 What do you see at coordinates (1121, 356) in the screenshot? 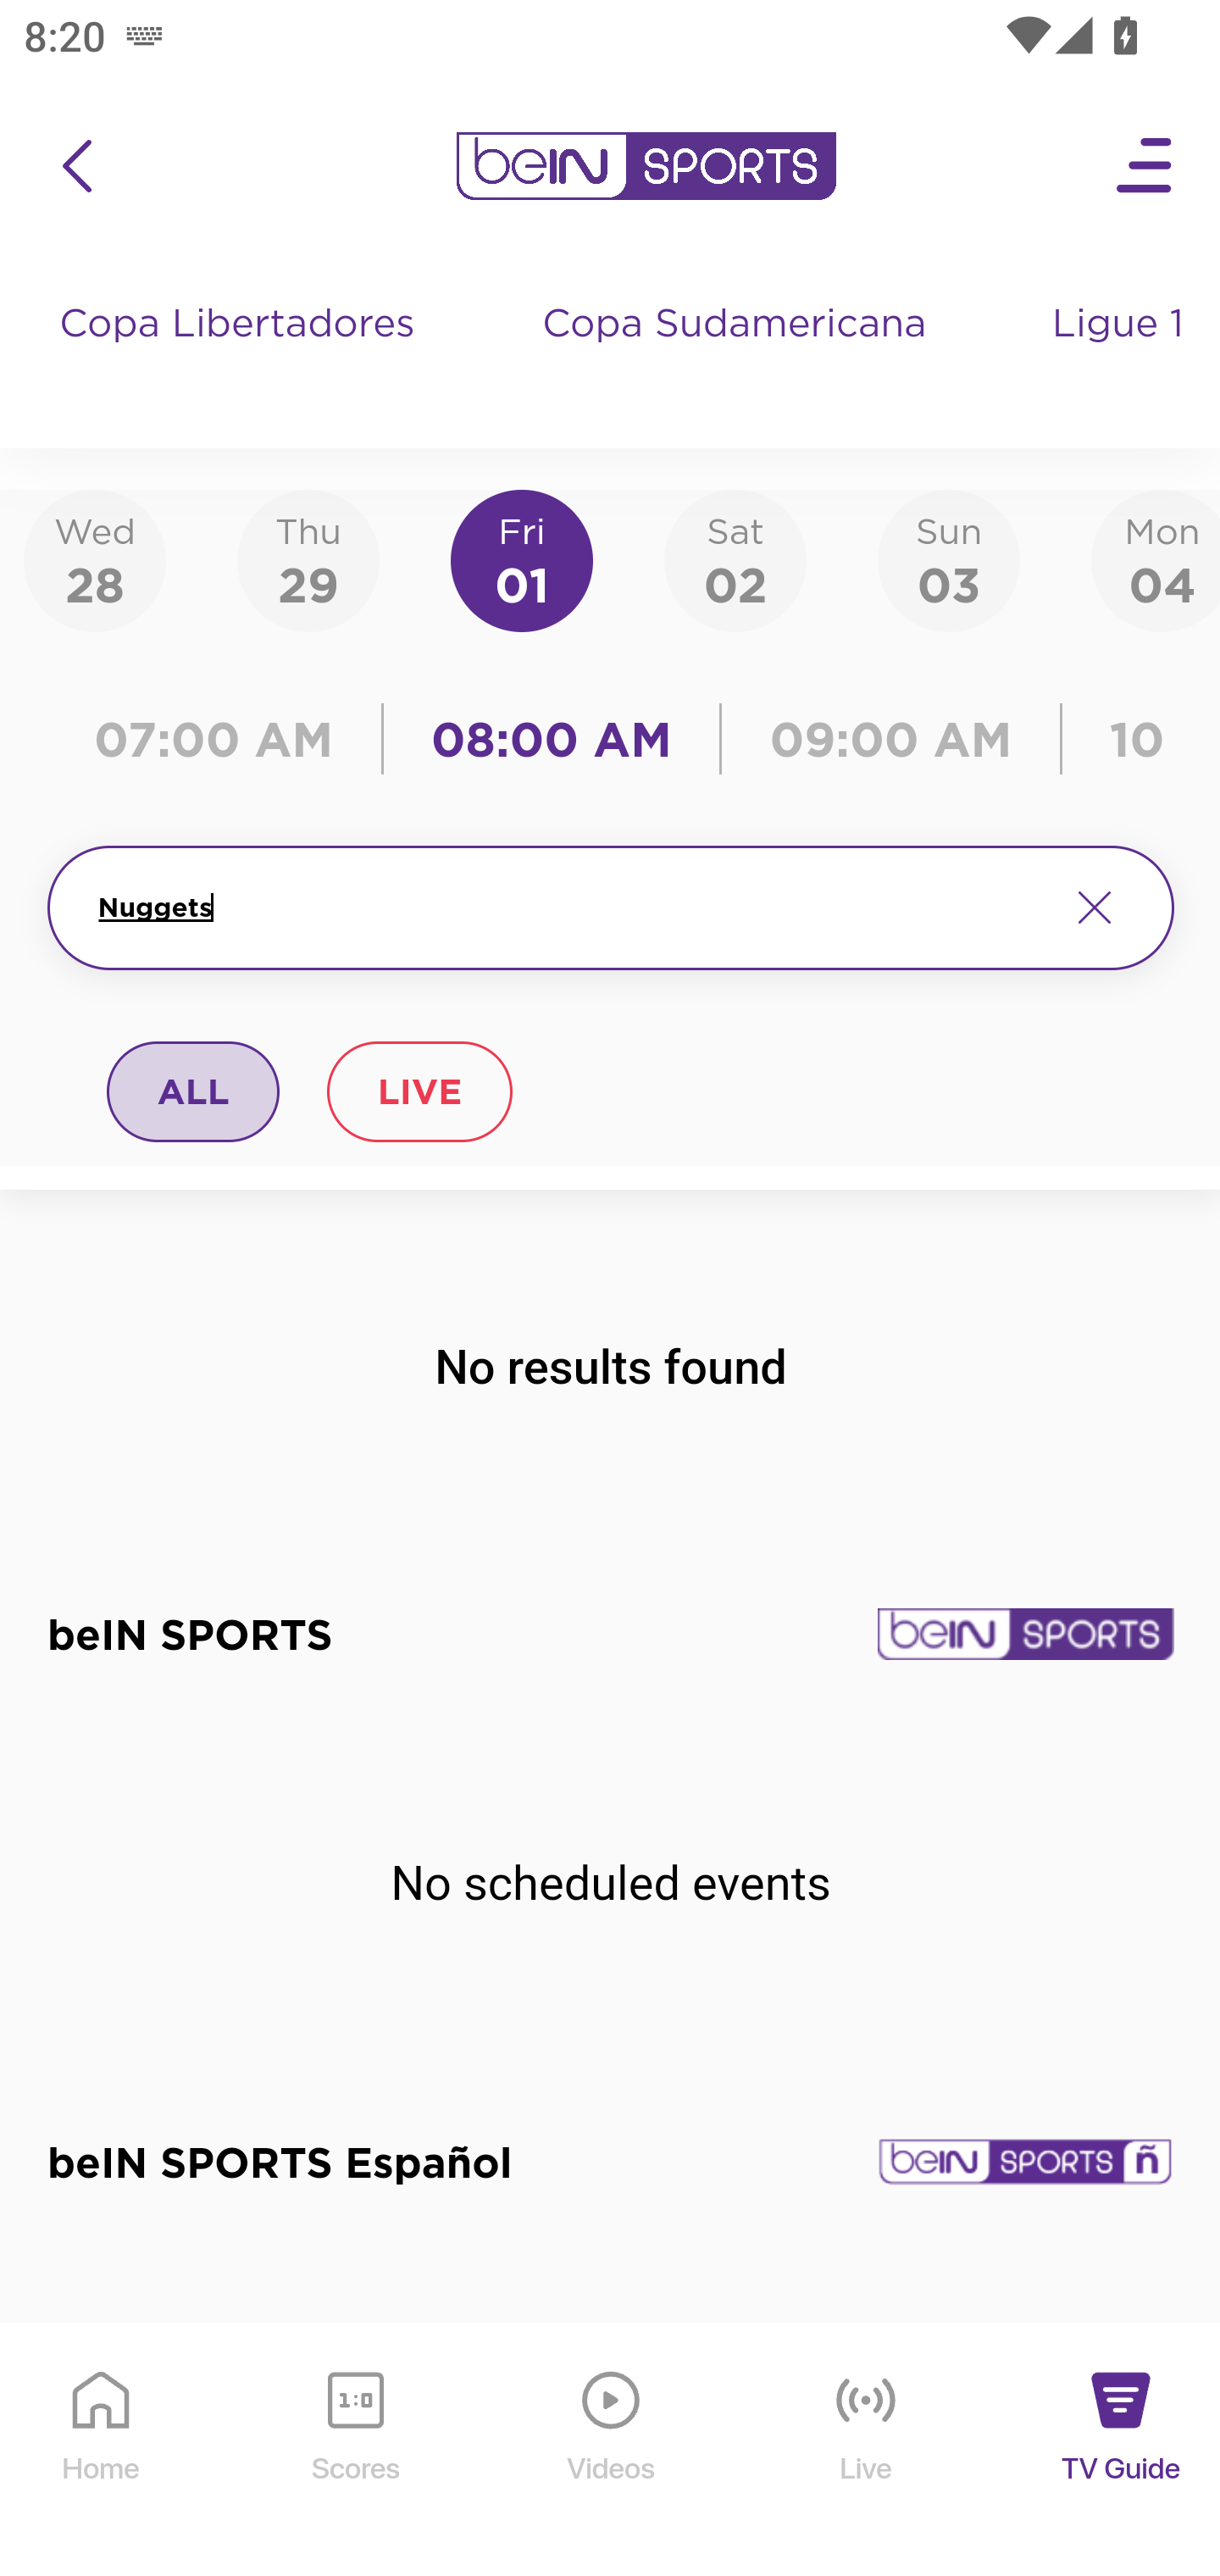
I see `Ligue 1` at bounding box center [1121, 356].